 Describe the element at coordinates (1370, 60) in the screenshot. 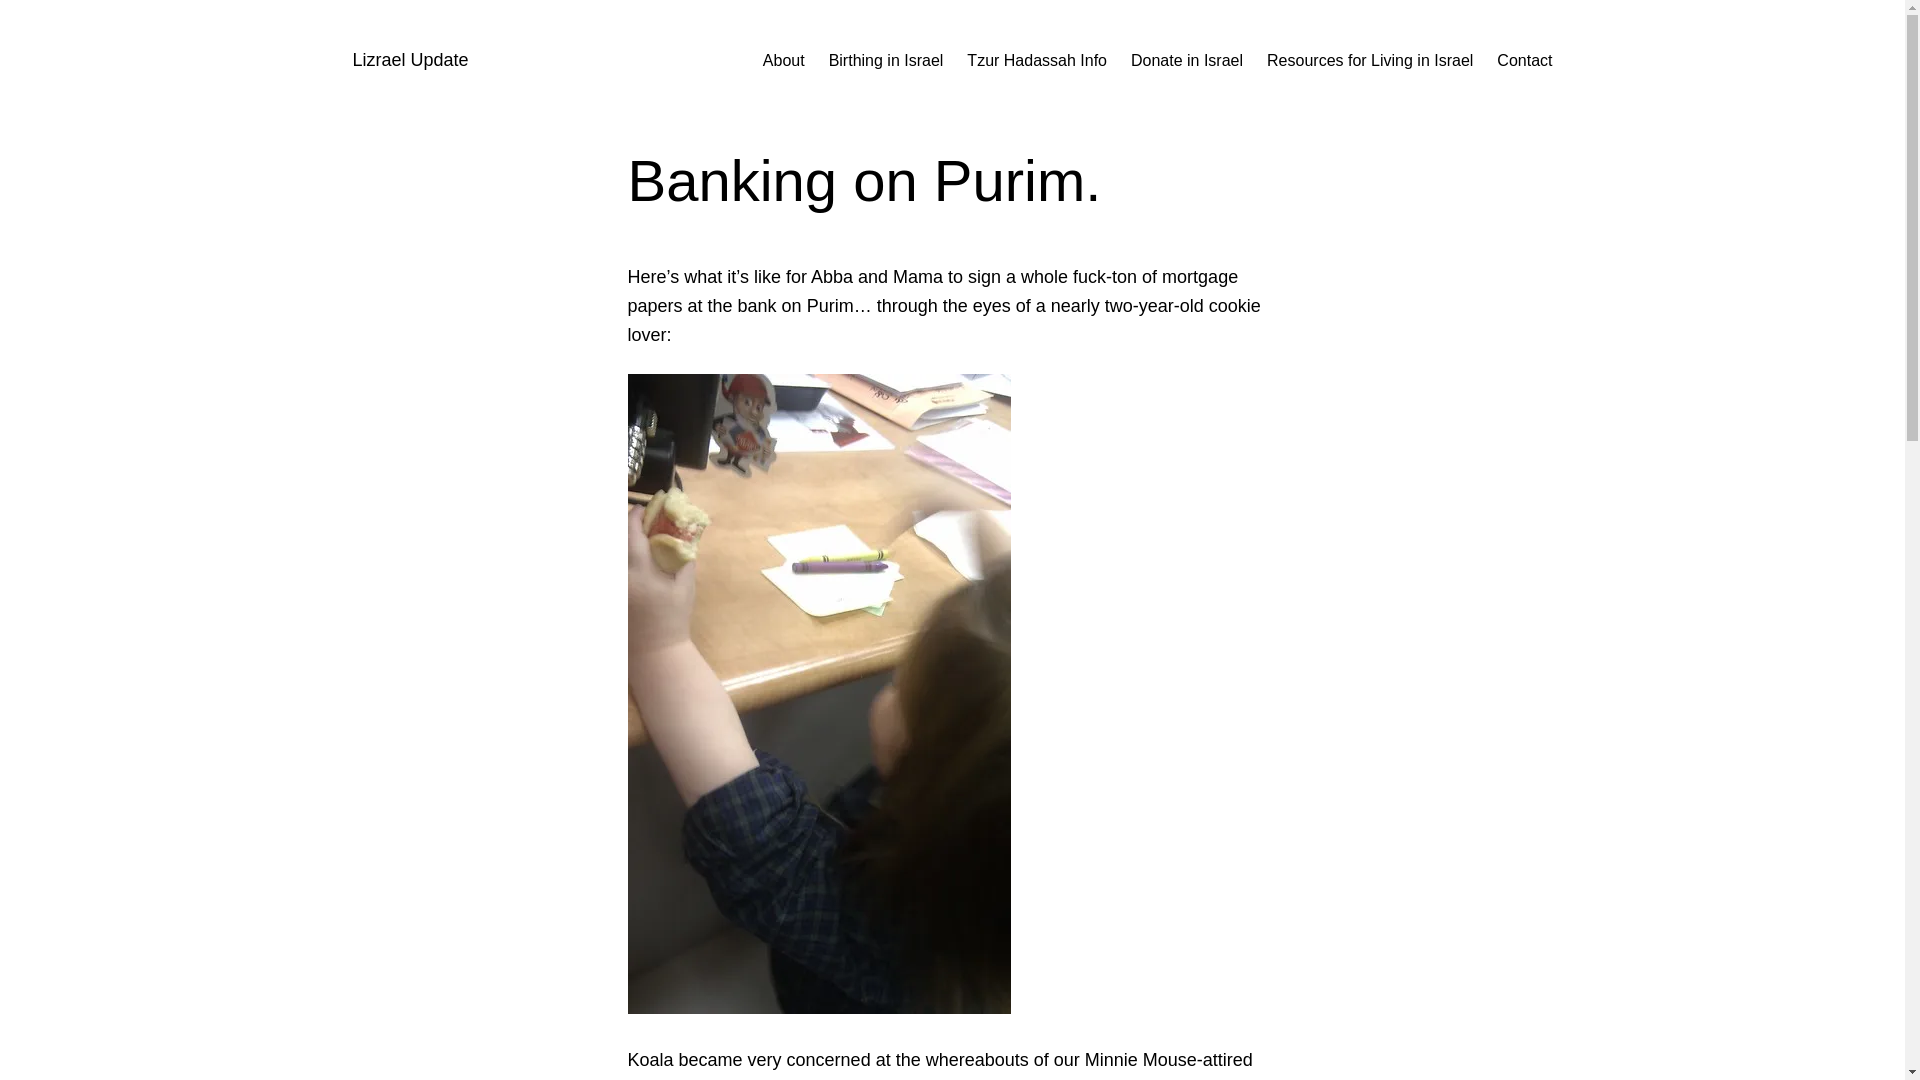

I see `Resources for Living in Israel` at that location.